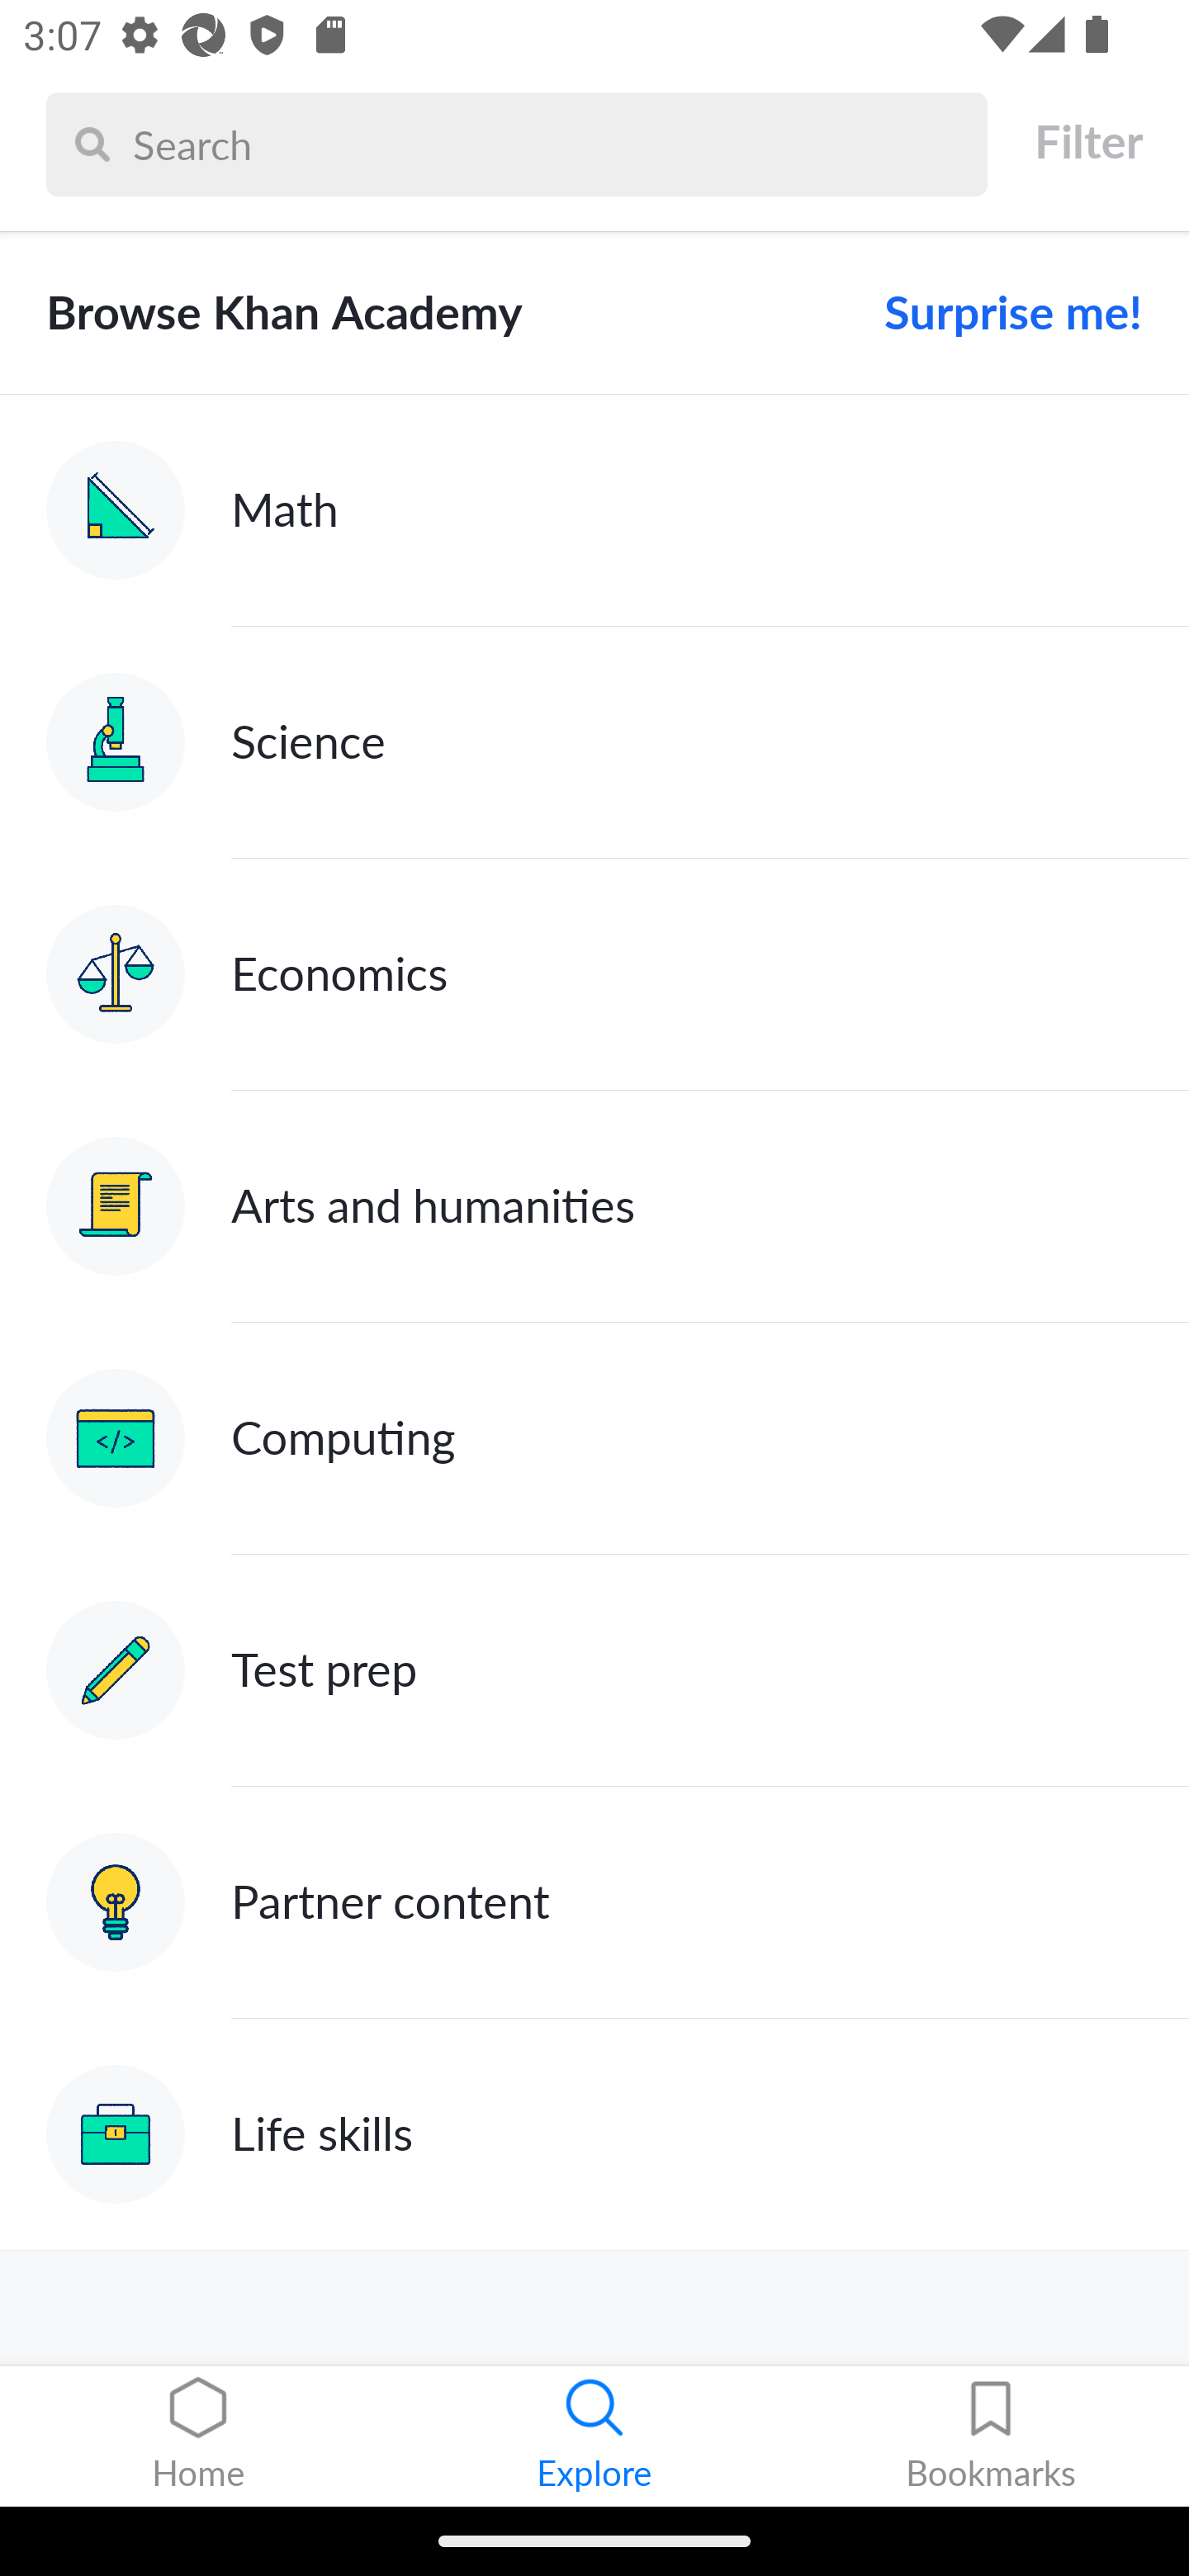 The height and width of the screenshot is (2576, 1189). I want to click on Bookmarks, so click(991, 2436).